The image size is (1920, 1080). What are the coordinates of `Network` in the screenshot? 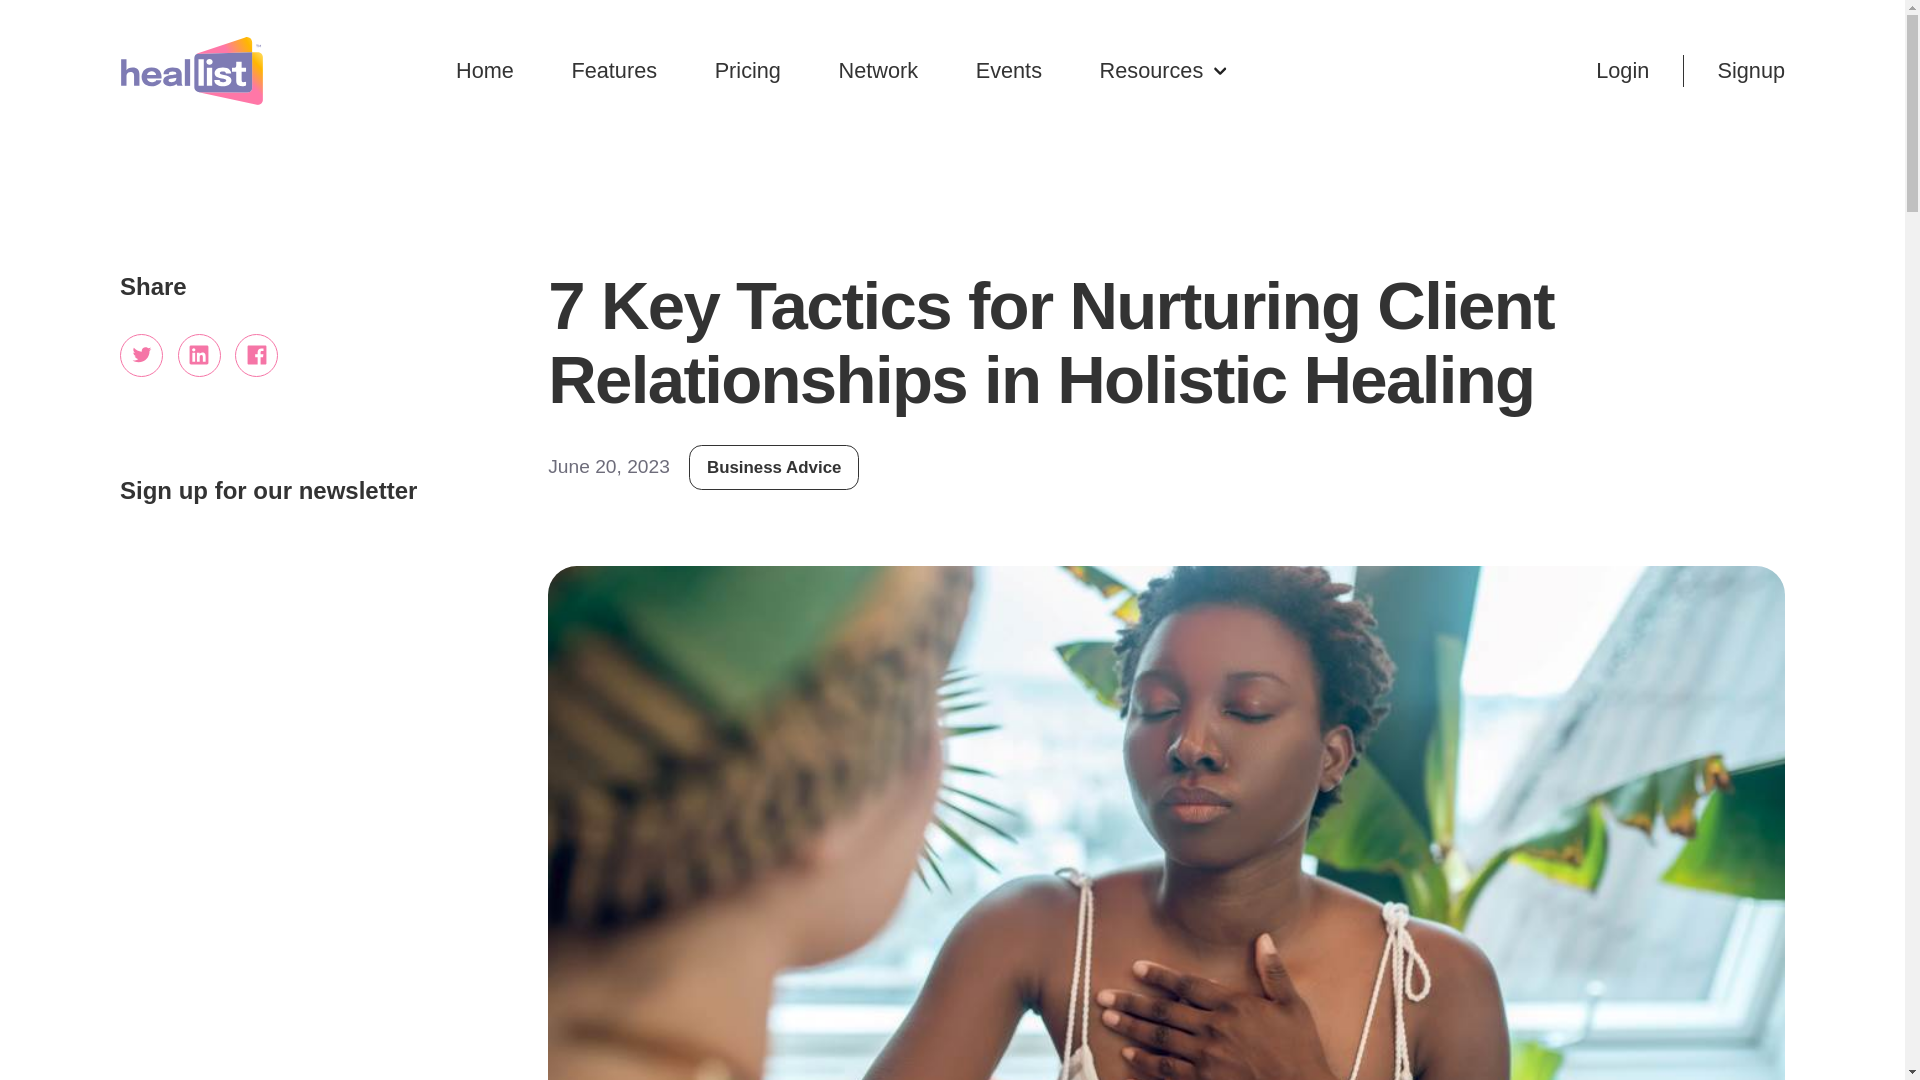 It's located at (879, 71).